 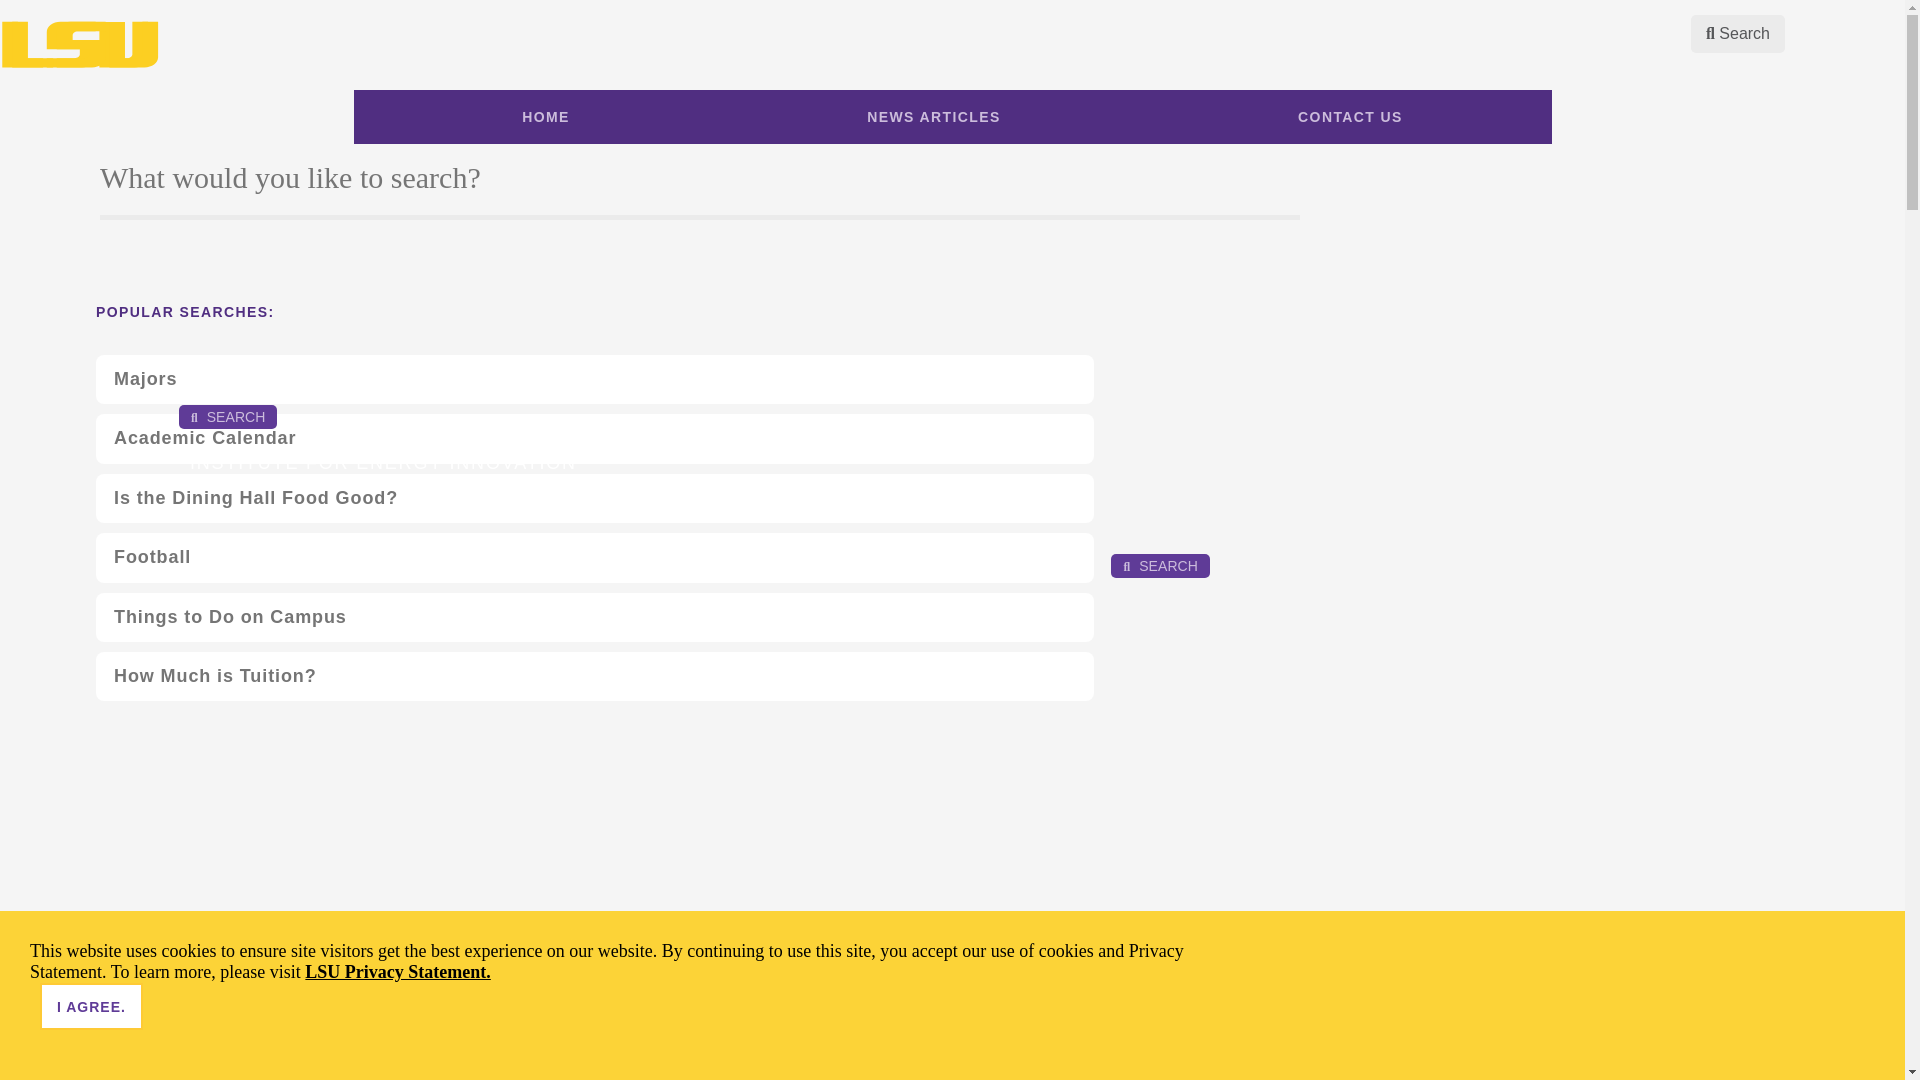 What do you see at coordinates (384, 462) in the screenshot?
I see `INSTITUTE FOR ENERGY INNOVATION` at bounding box center [384, 462].